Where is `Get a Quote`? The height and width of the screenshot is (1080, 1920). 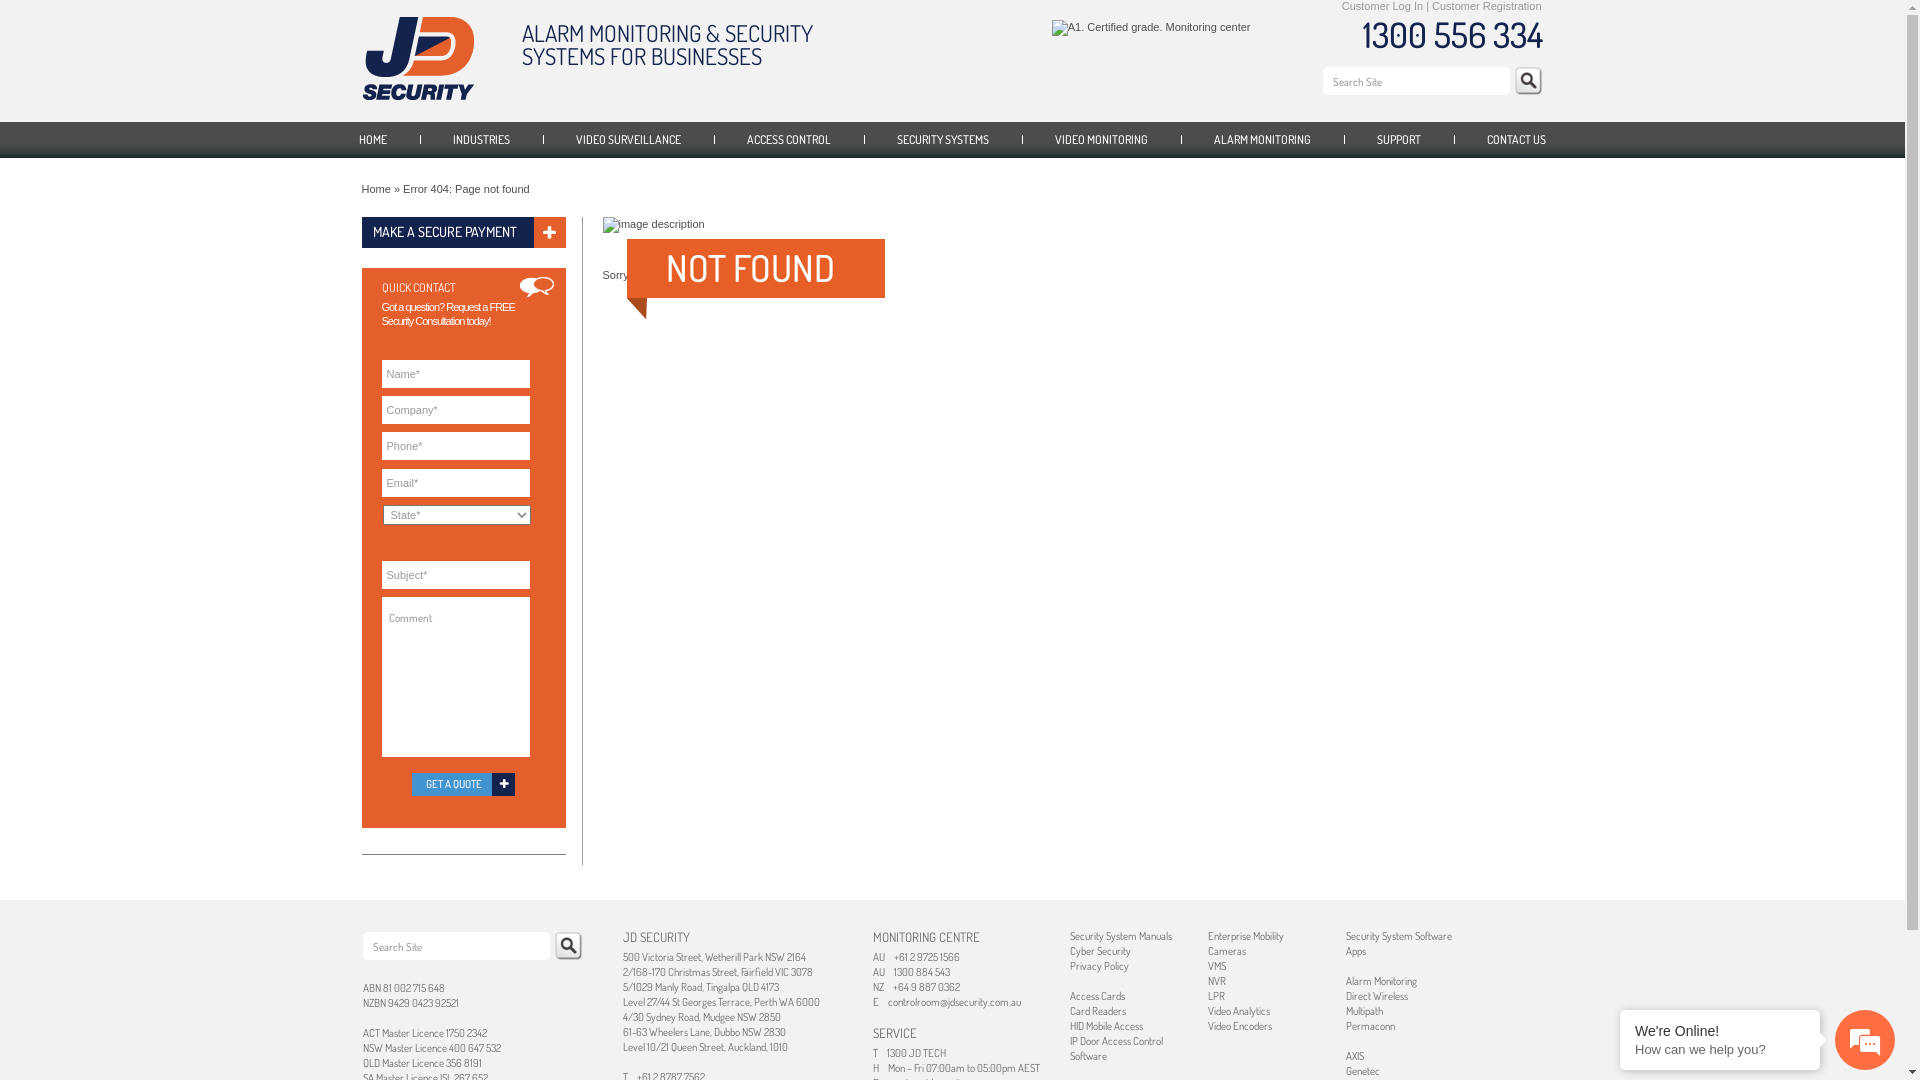 Get a Quote is located at coordinates (464, 784).